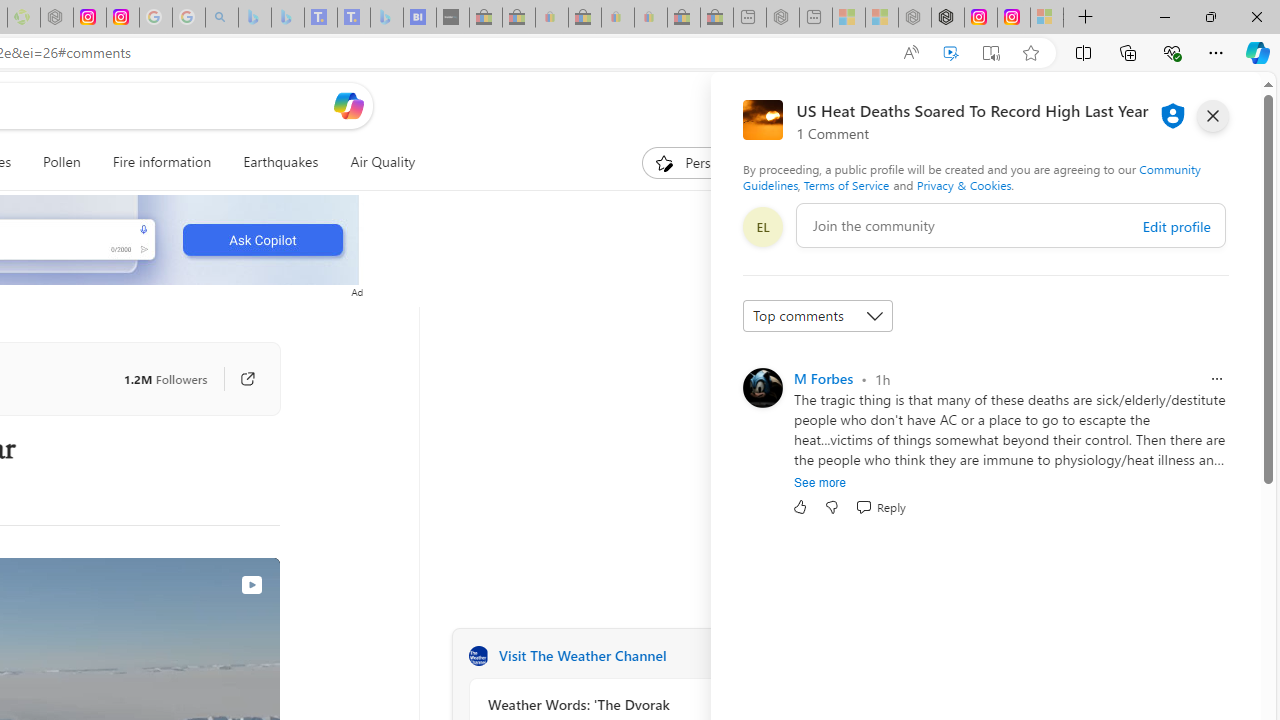 This screenshot has width=1280, height=720. Describe the element at coordinates (162, 162) in the screenshot. I see `Fire information` at that location.